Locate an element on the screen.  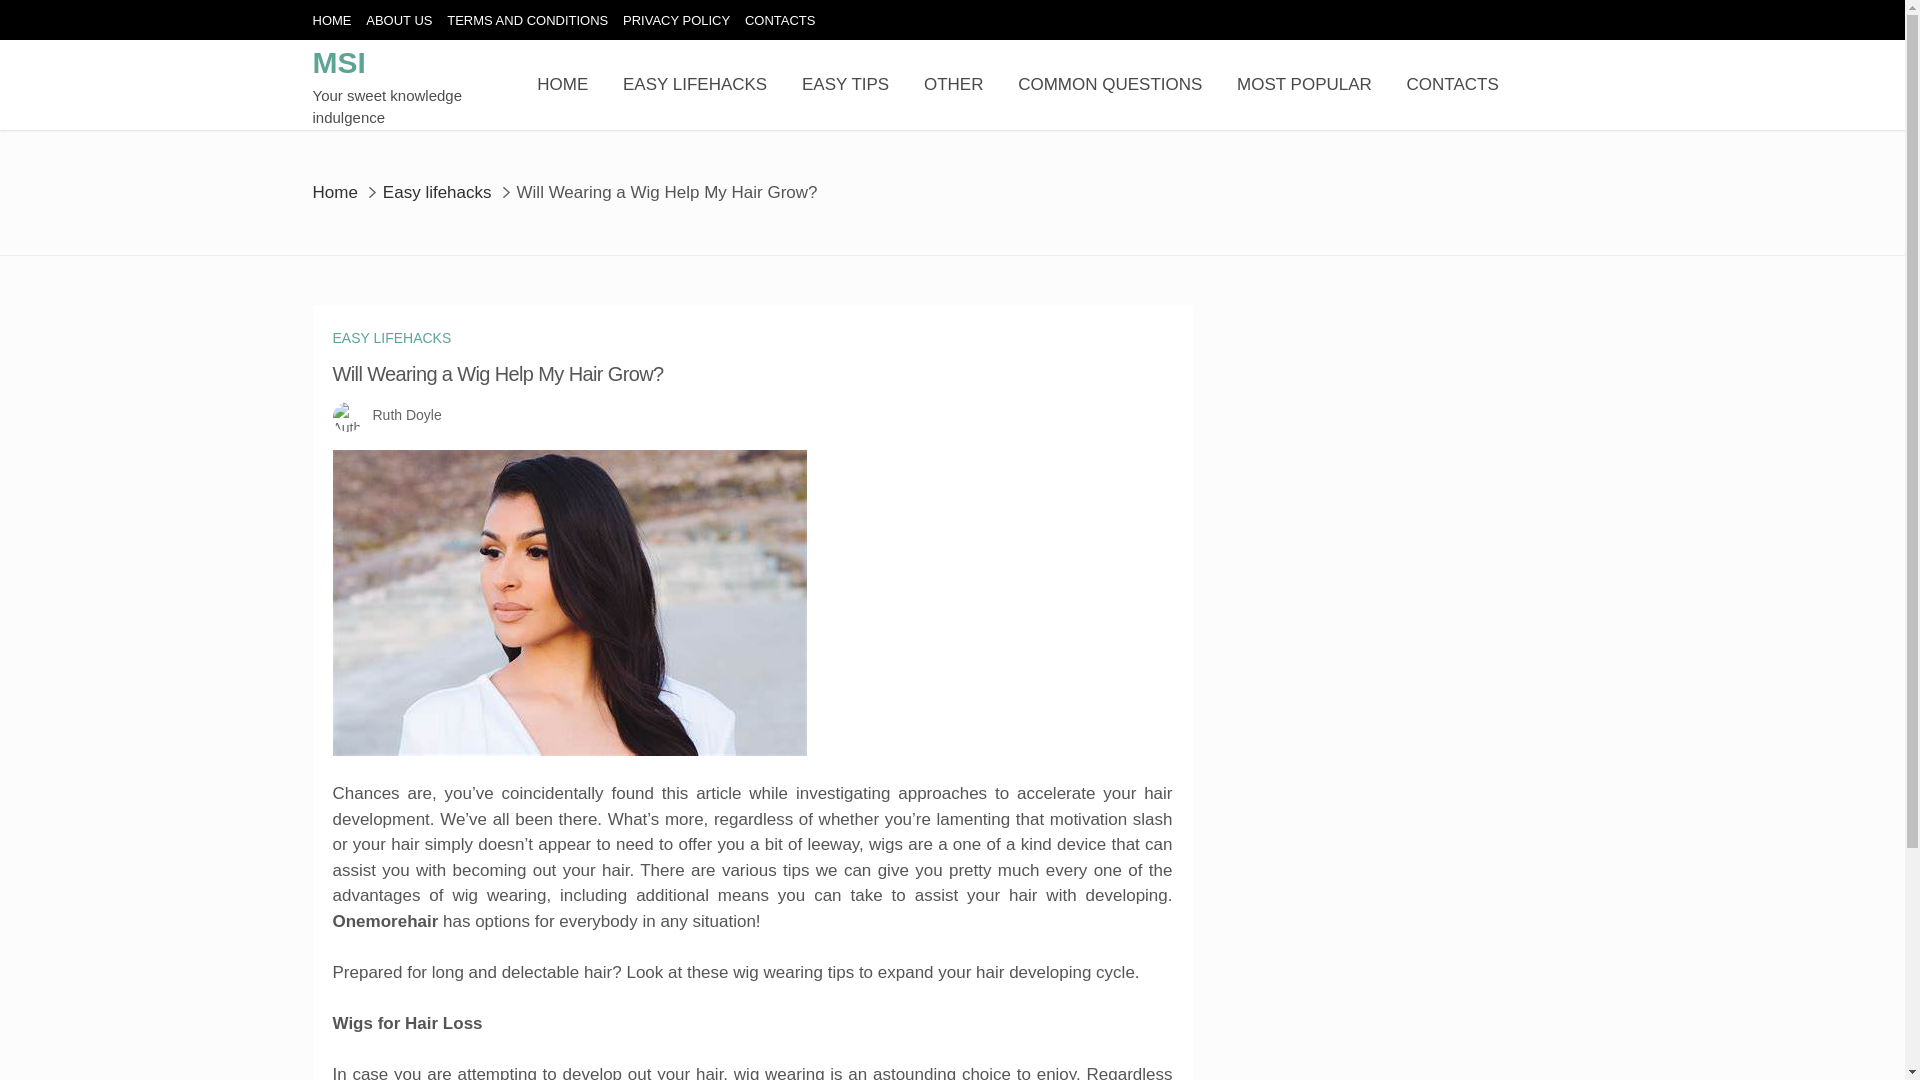
CONTACTS is located at coordinates (1453, 85).